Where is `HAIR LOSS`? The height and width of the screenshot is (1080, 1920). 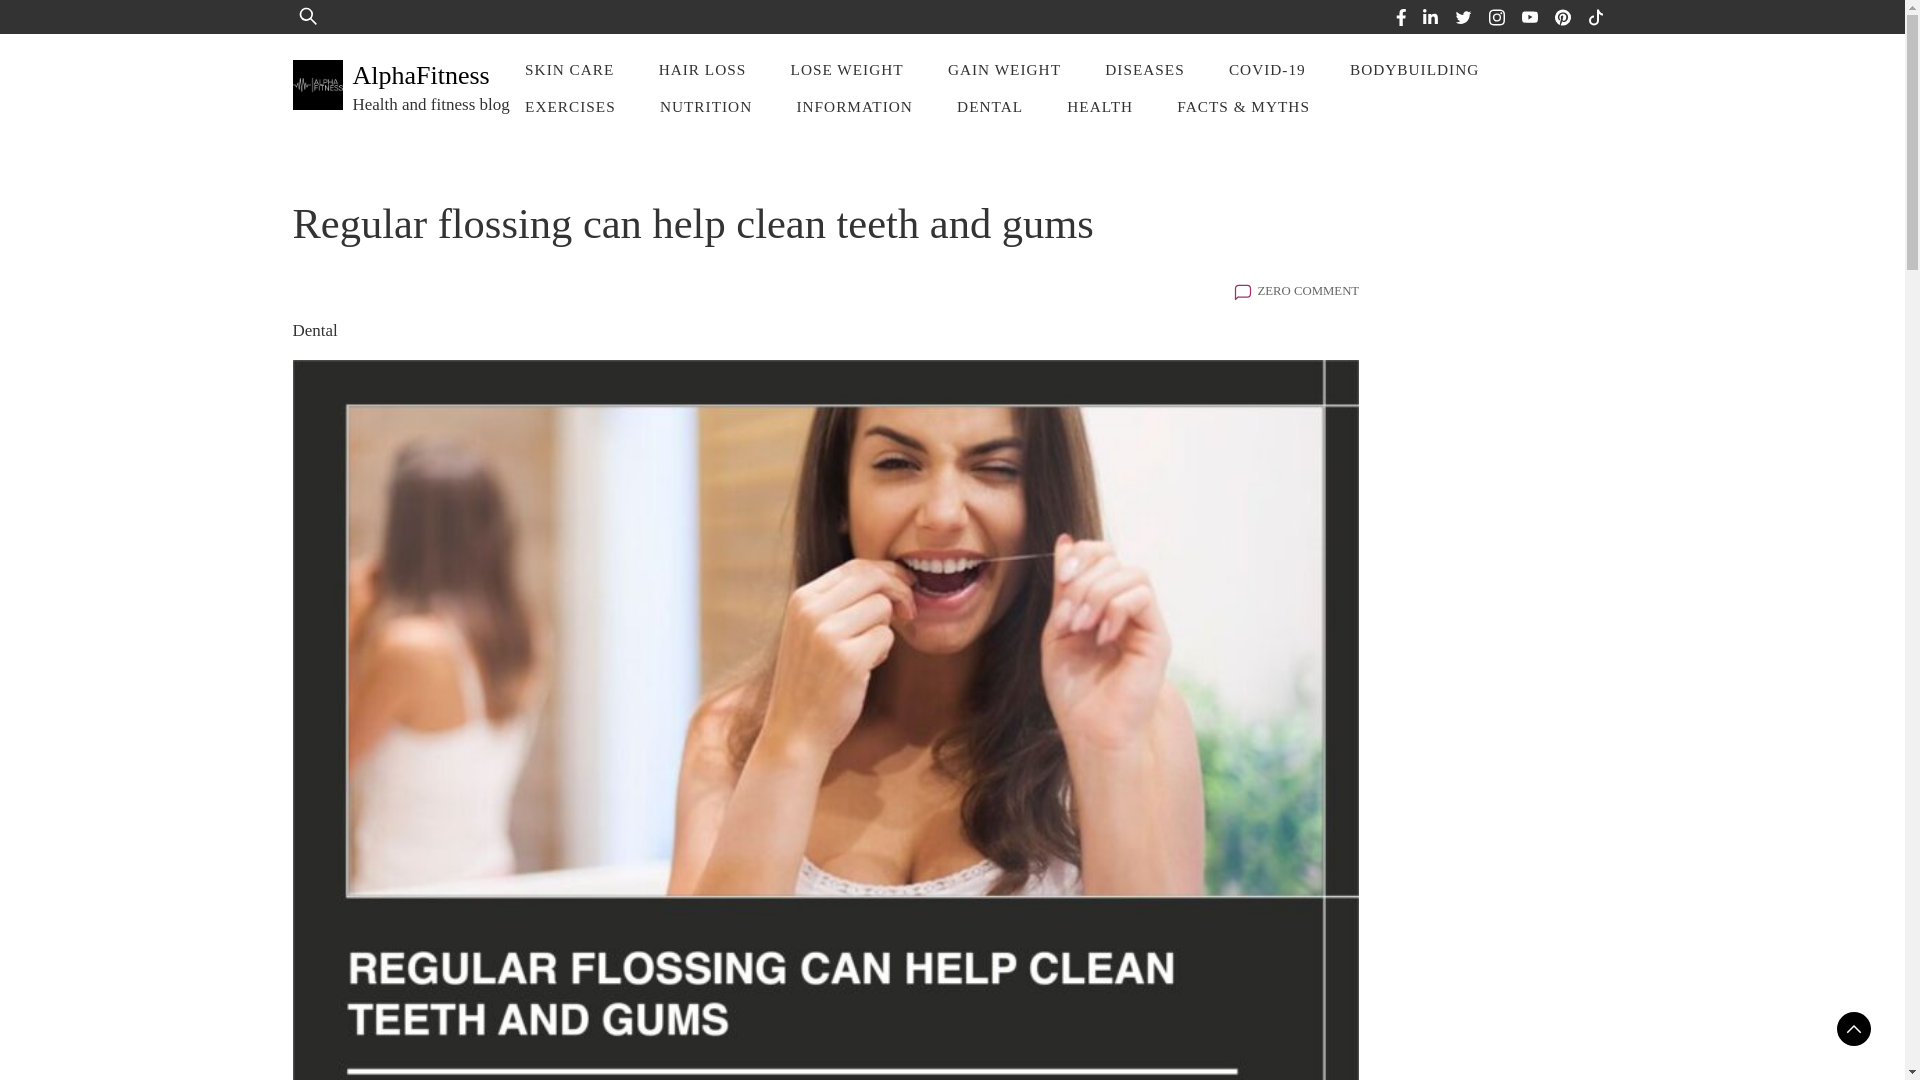
HAIR LOSS is located at coordinates (702, 68).